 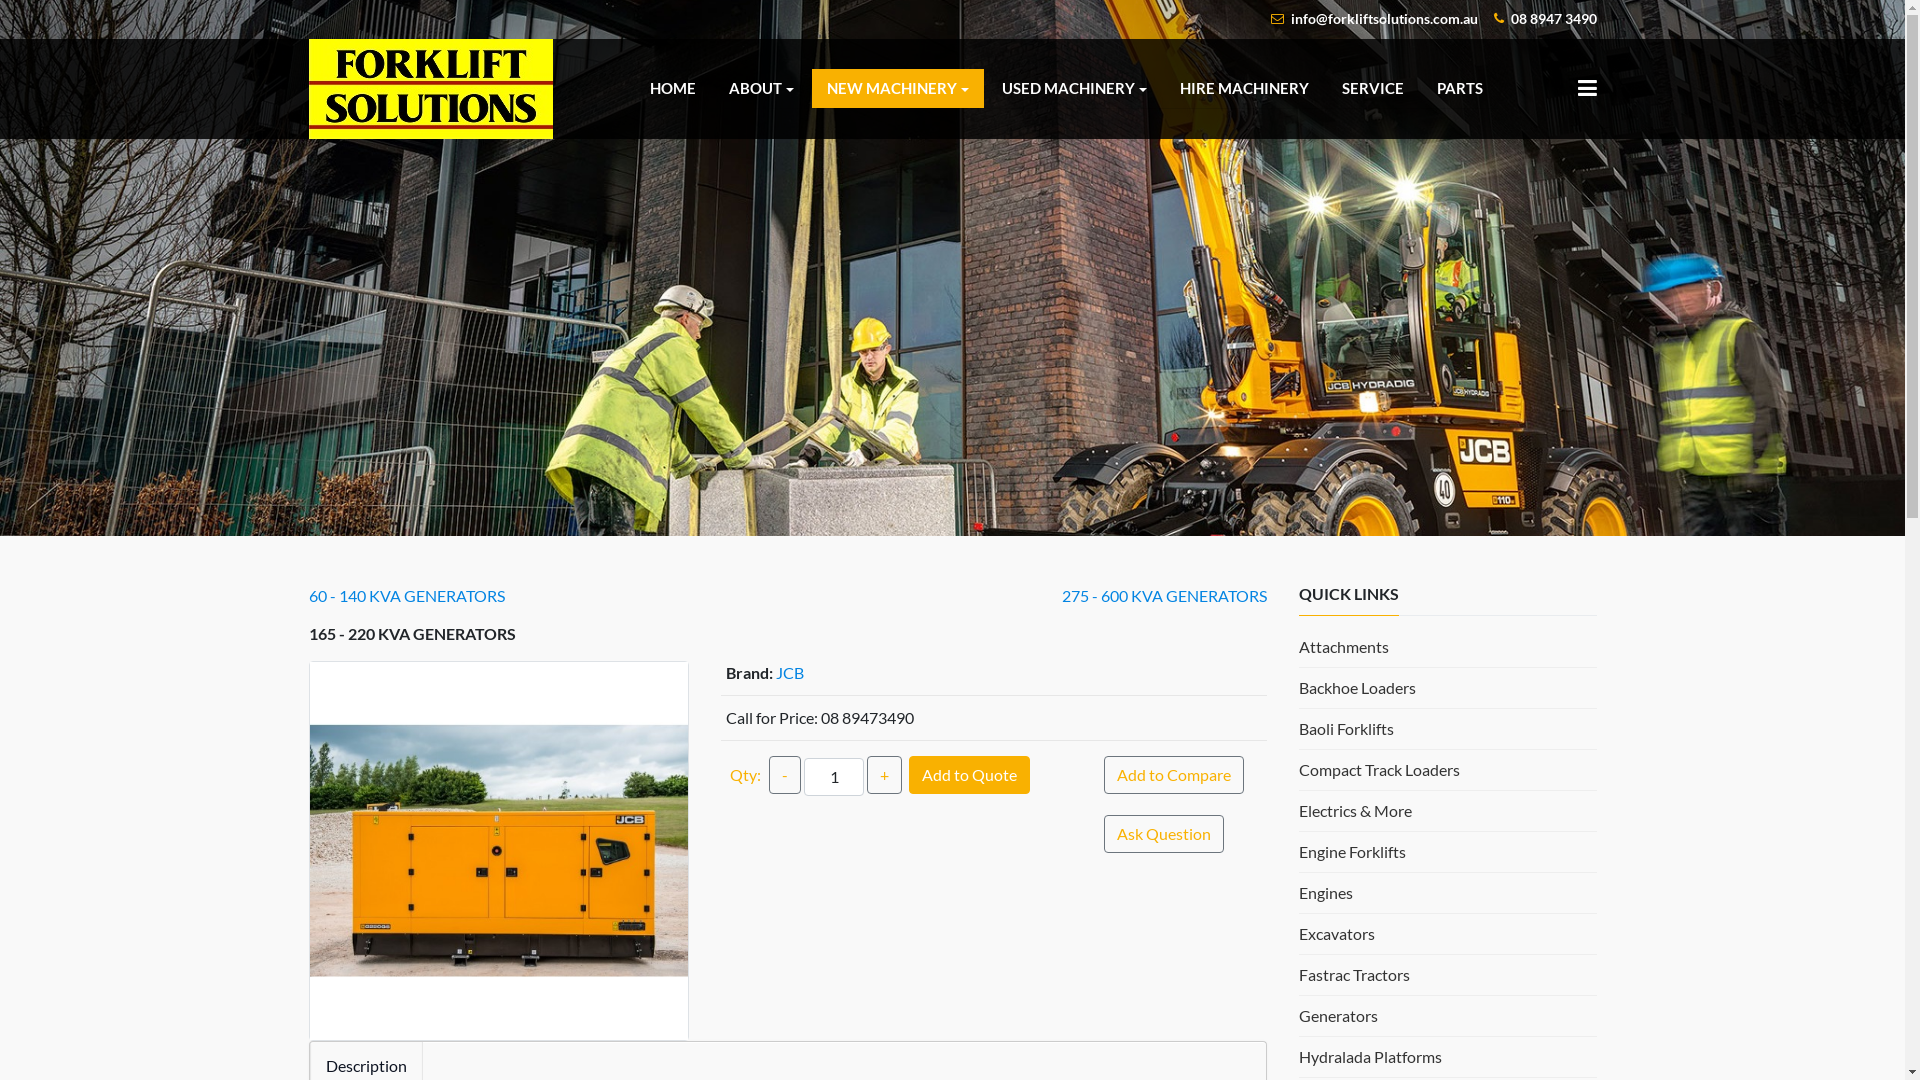 What do you see at coordinates (1325, 892) in the screenshot?
I see `Engines` at bounding box center [1325, 892].